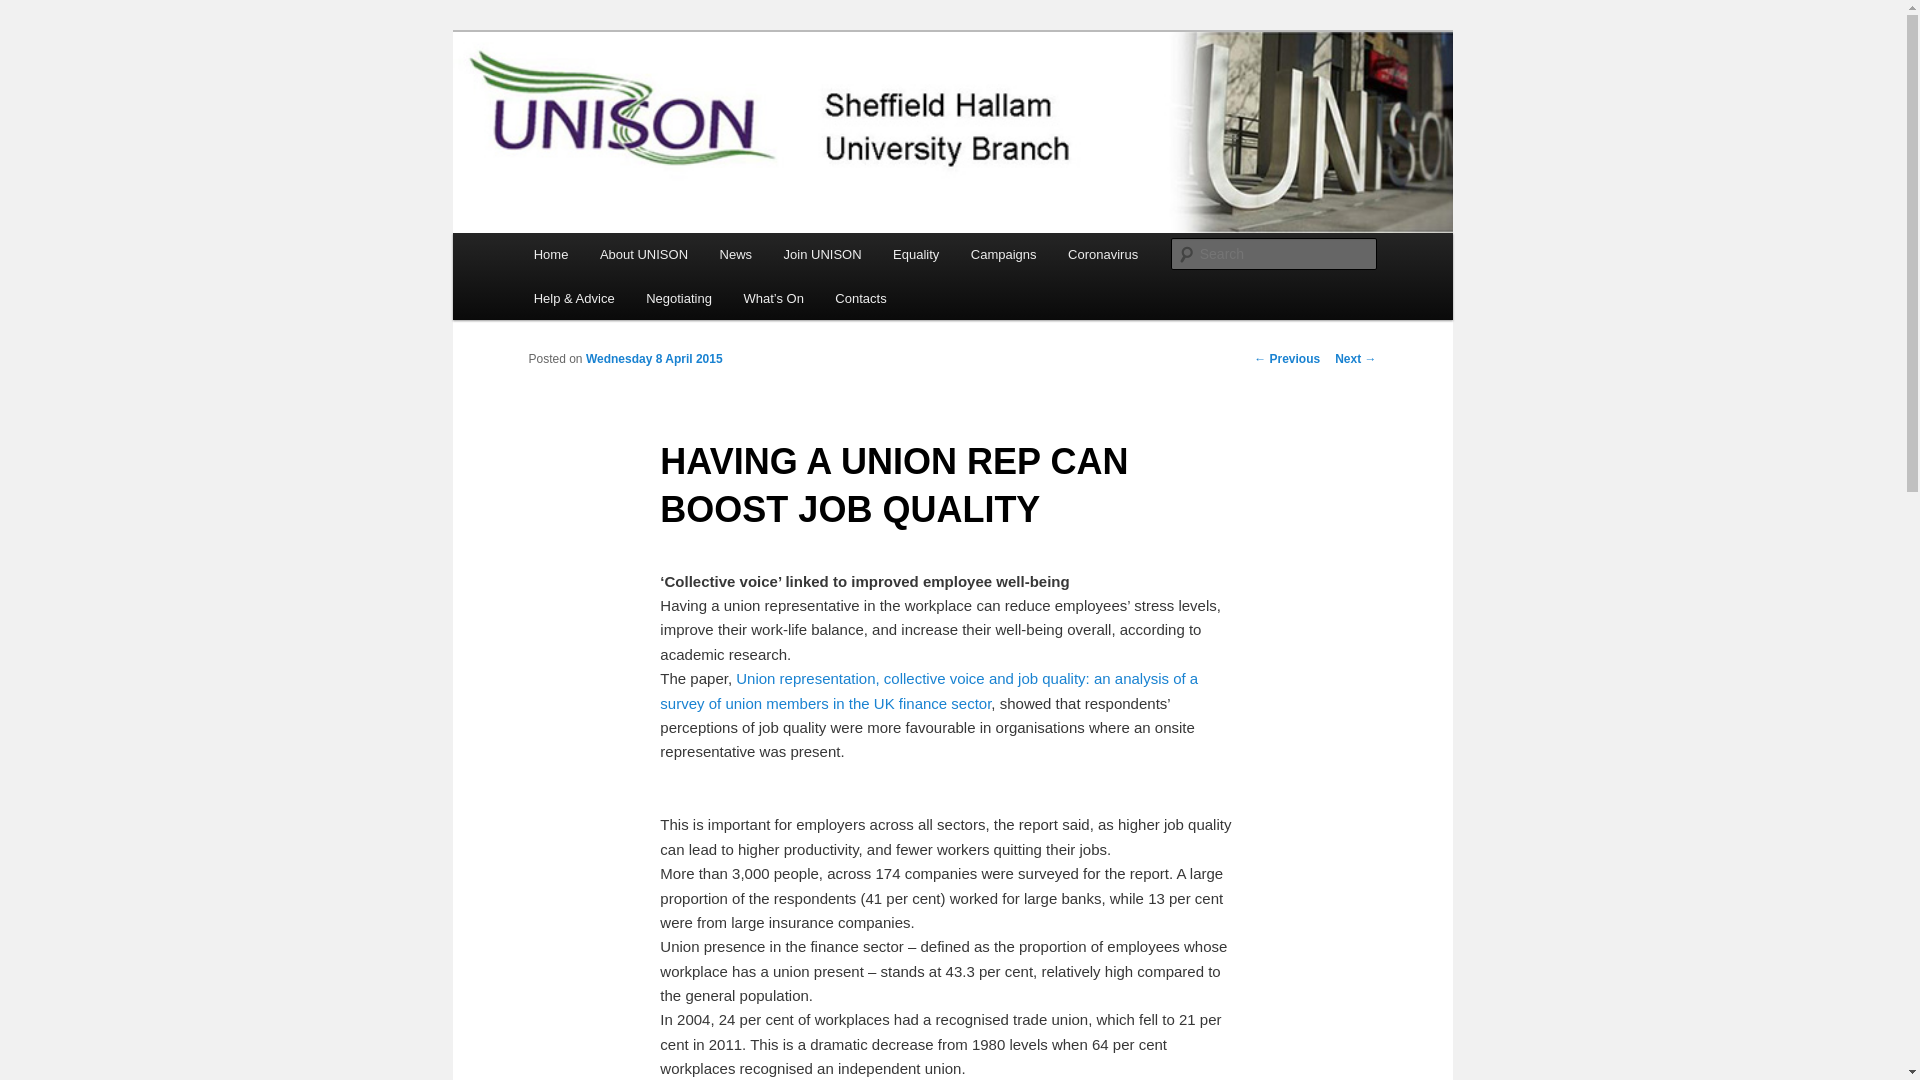  What do you see at coordinates (644, 254) in the screenshot?
I see `About UNISON` at bounding box center [644, 254].